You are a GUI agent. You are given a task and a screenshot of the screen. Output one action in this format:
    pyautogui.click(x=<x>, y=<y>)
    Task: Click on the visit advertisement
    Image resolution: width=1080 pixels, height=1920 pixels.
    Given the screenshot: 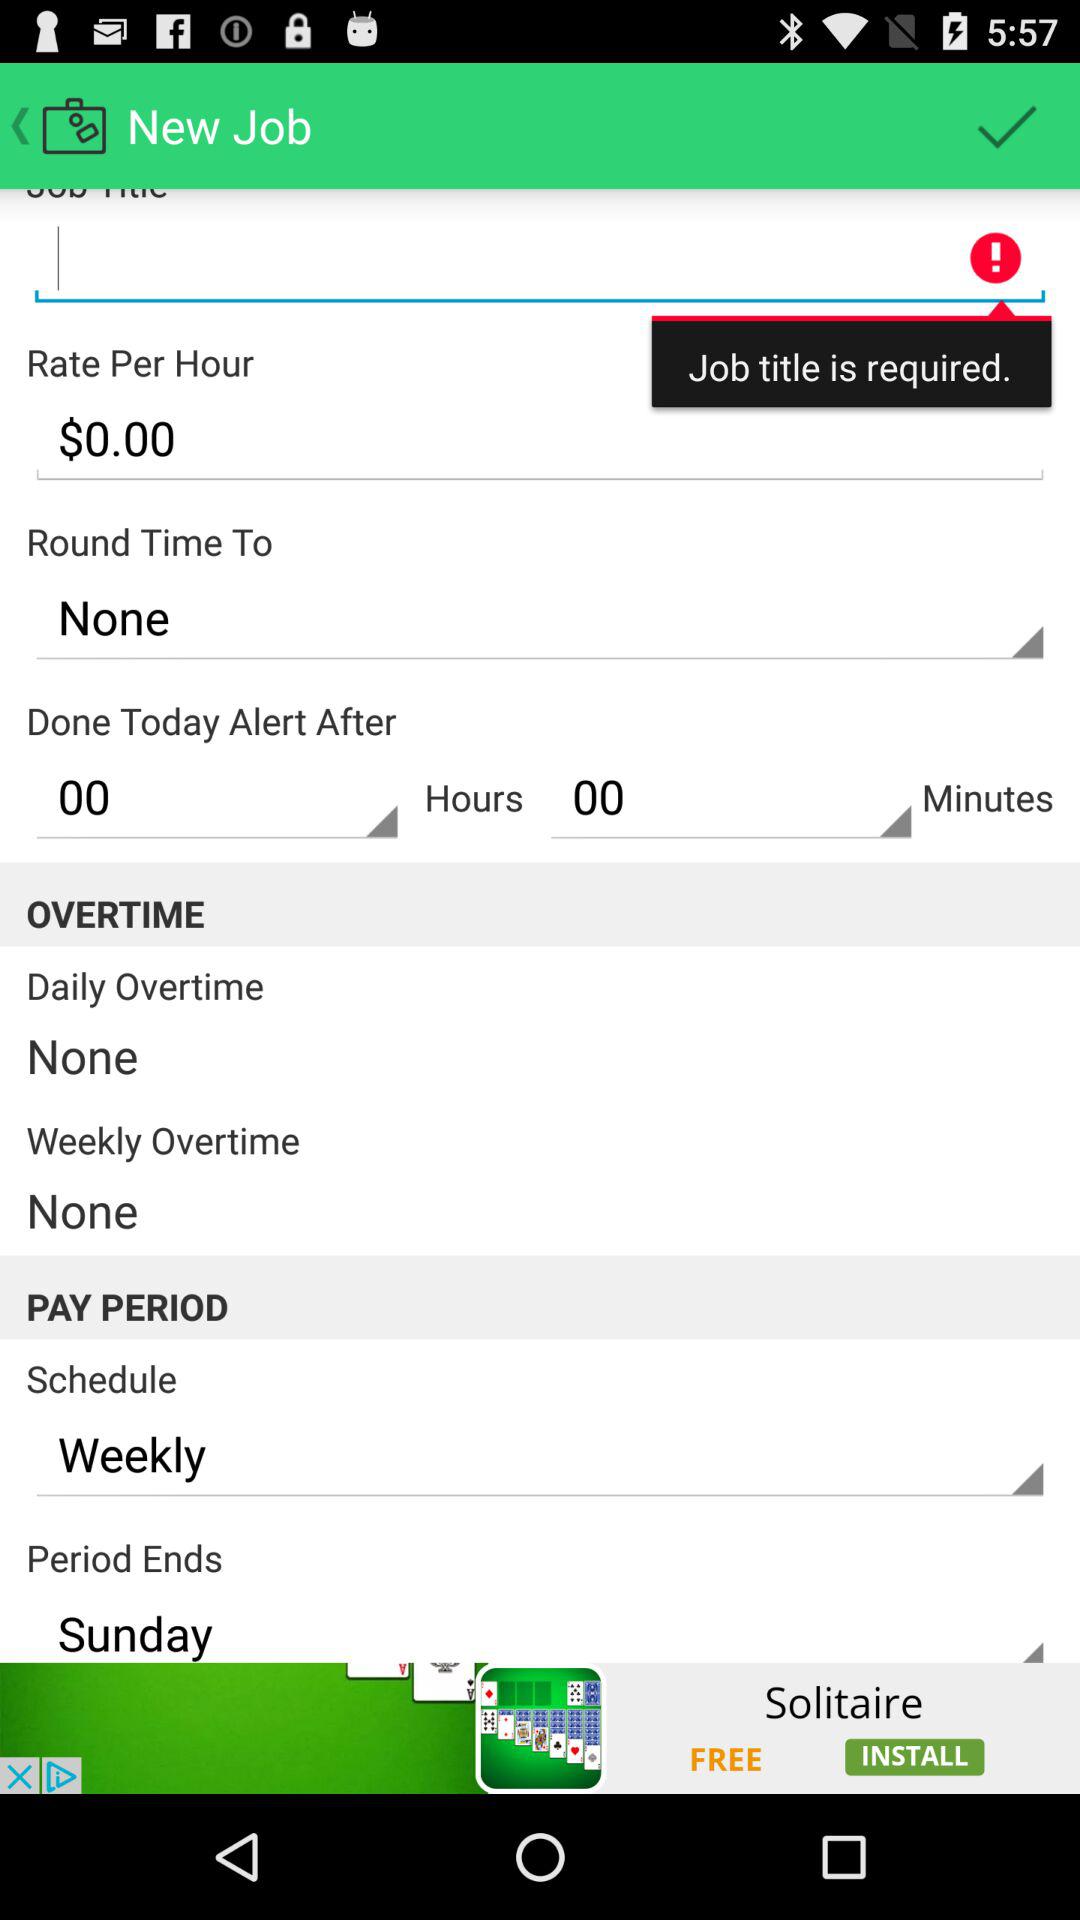 What is the action you would take?
    pyautogui.click(x=540, y=1728)
    